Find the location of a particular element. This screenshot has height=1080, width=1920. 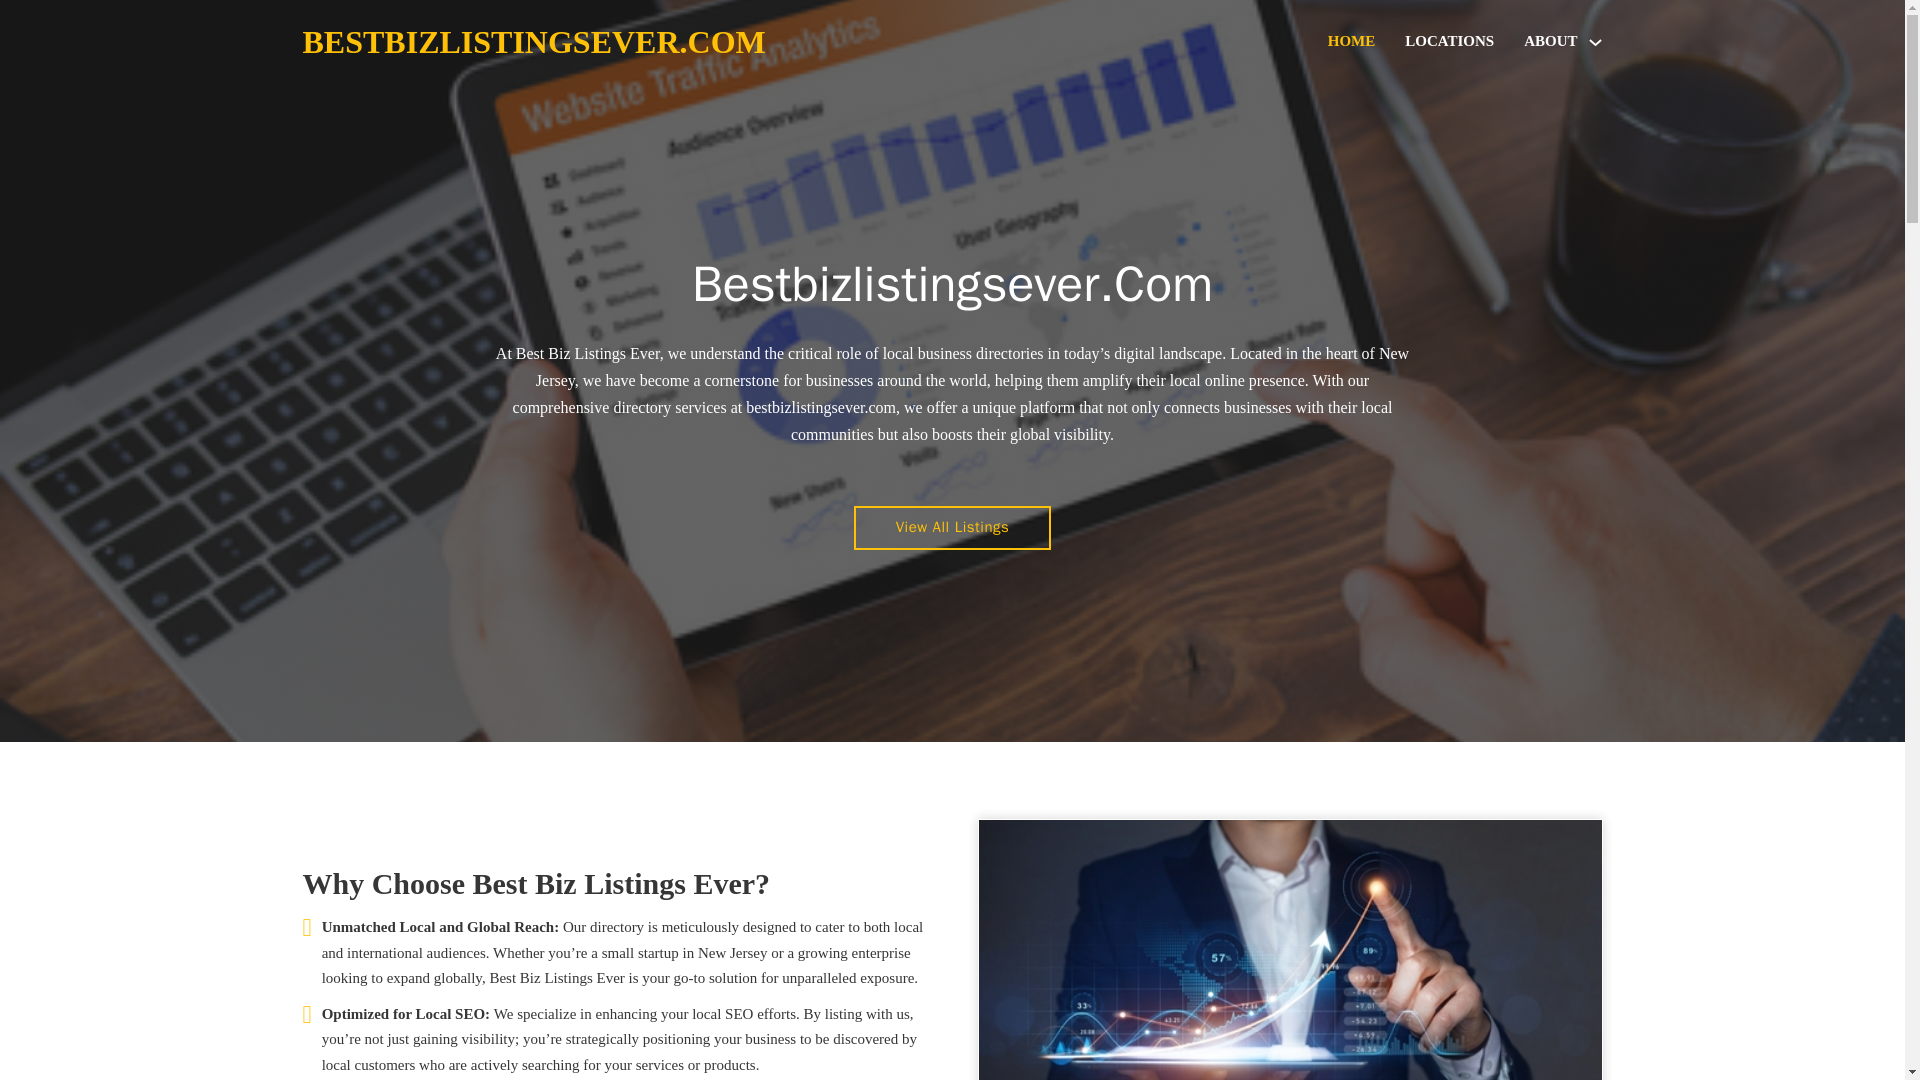

HOME is located at coordinates (1352, 42).